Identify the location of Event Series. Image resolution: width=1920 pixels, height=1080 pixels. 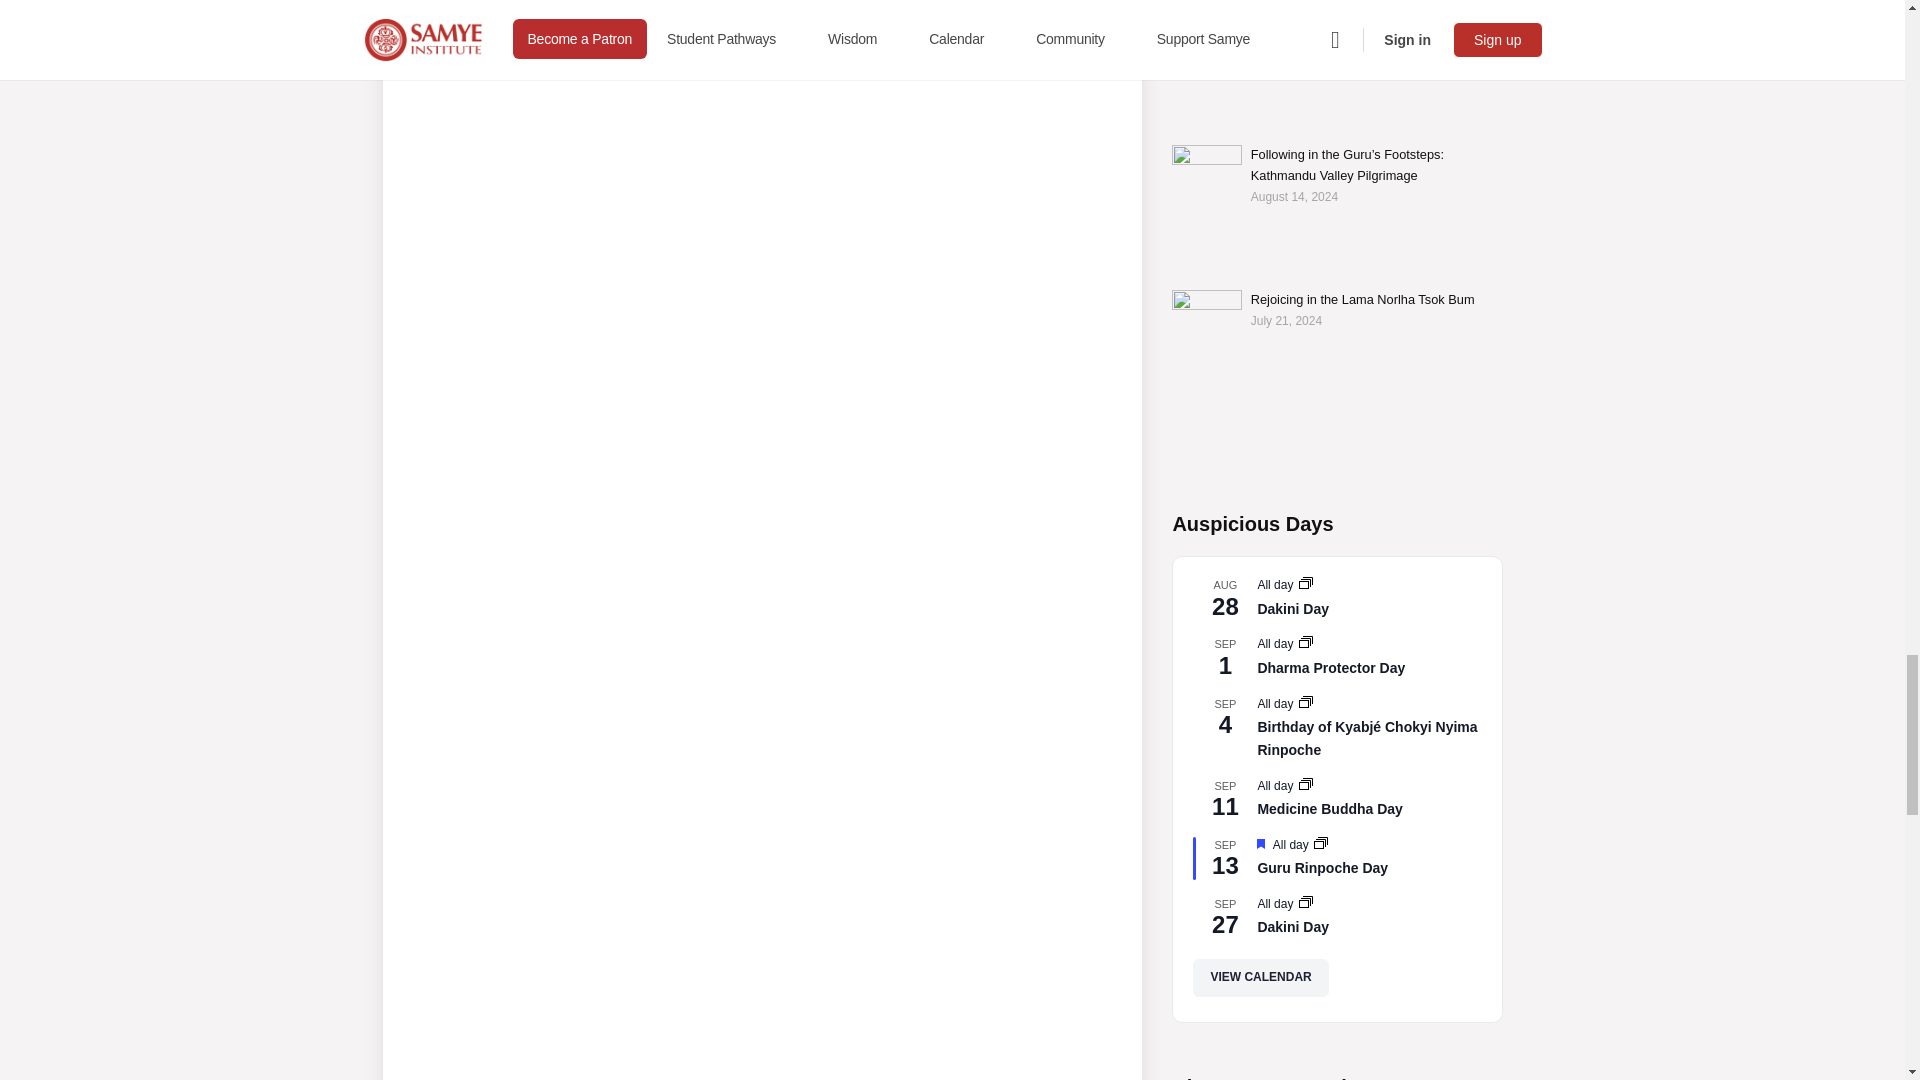
(1306, 582).